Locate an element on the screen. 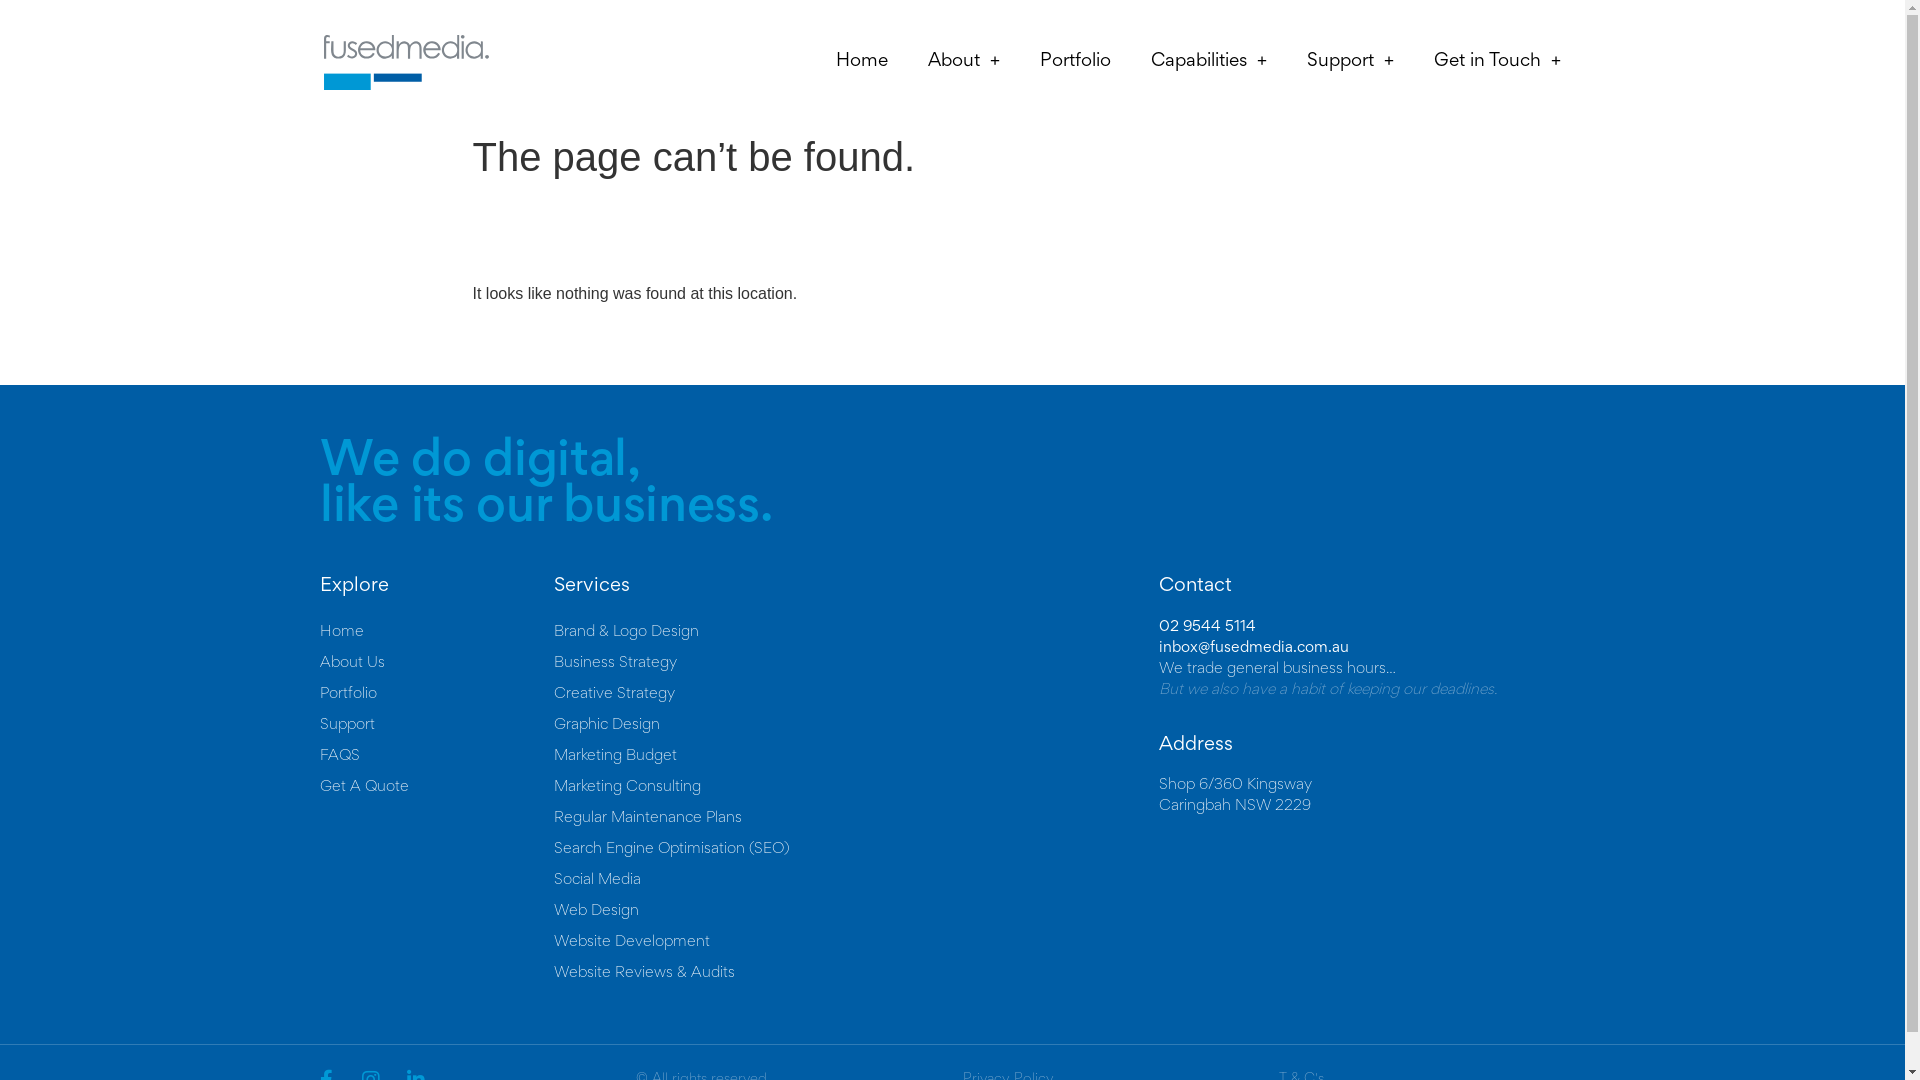 The height and width of the screenshot is (1080, 1920). About is located at coordinates (964, 62).